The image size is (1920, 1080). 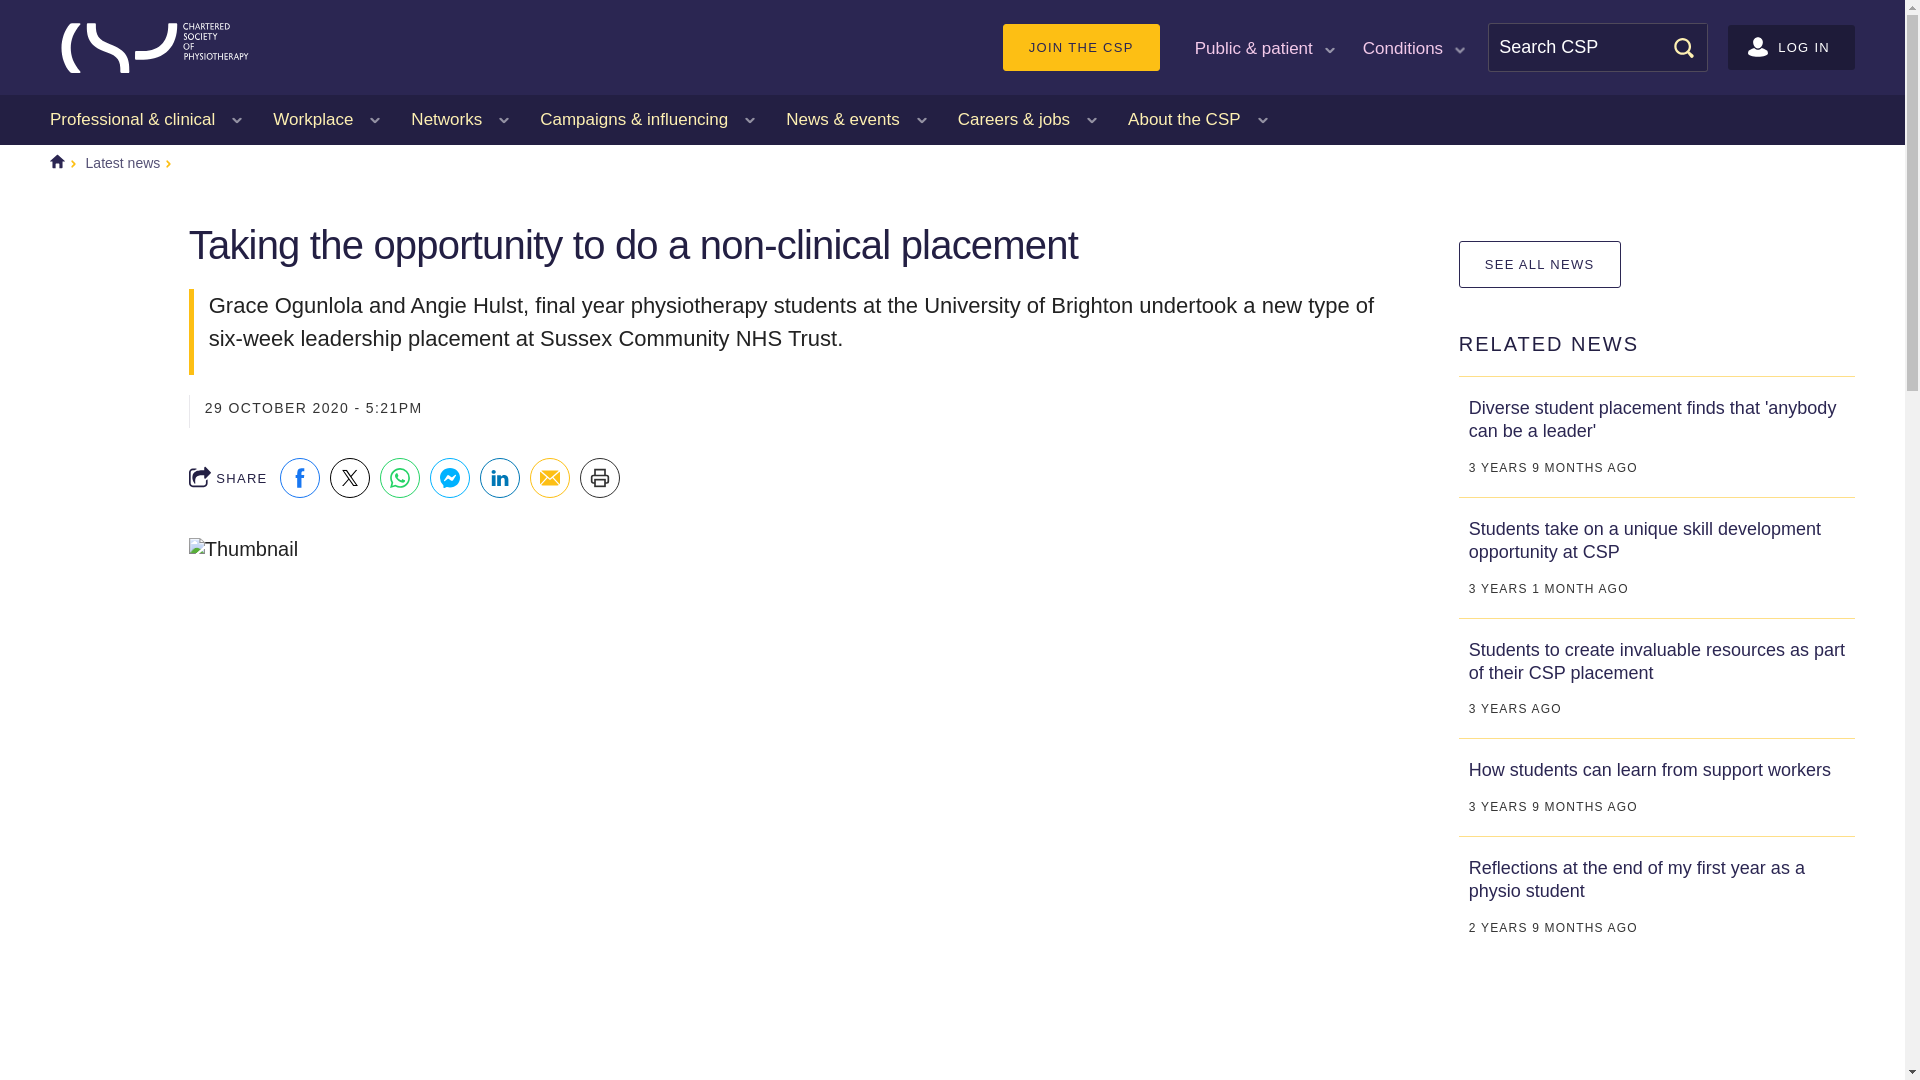 What do you see at coordinates (1598, 47) in the screenshot?
I see `Enter the terms you wish to search for.` at bounding box center [1598, 47].